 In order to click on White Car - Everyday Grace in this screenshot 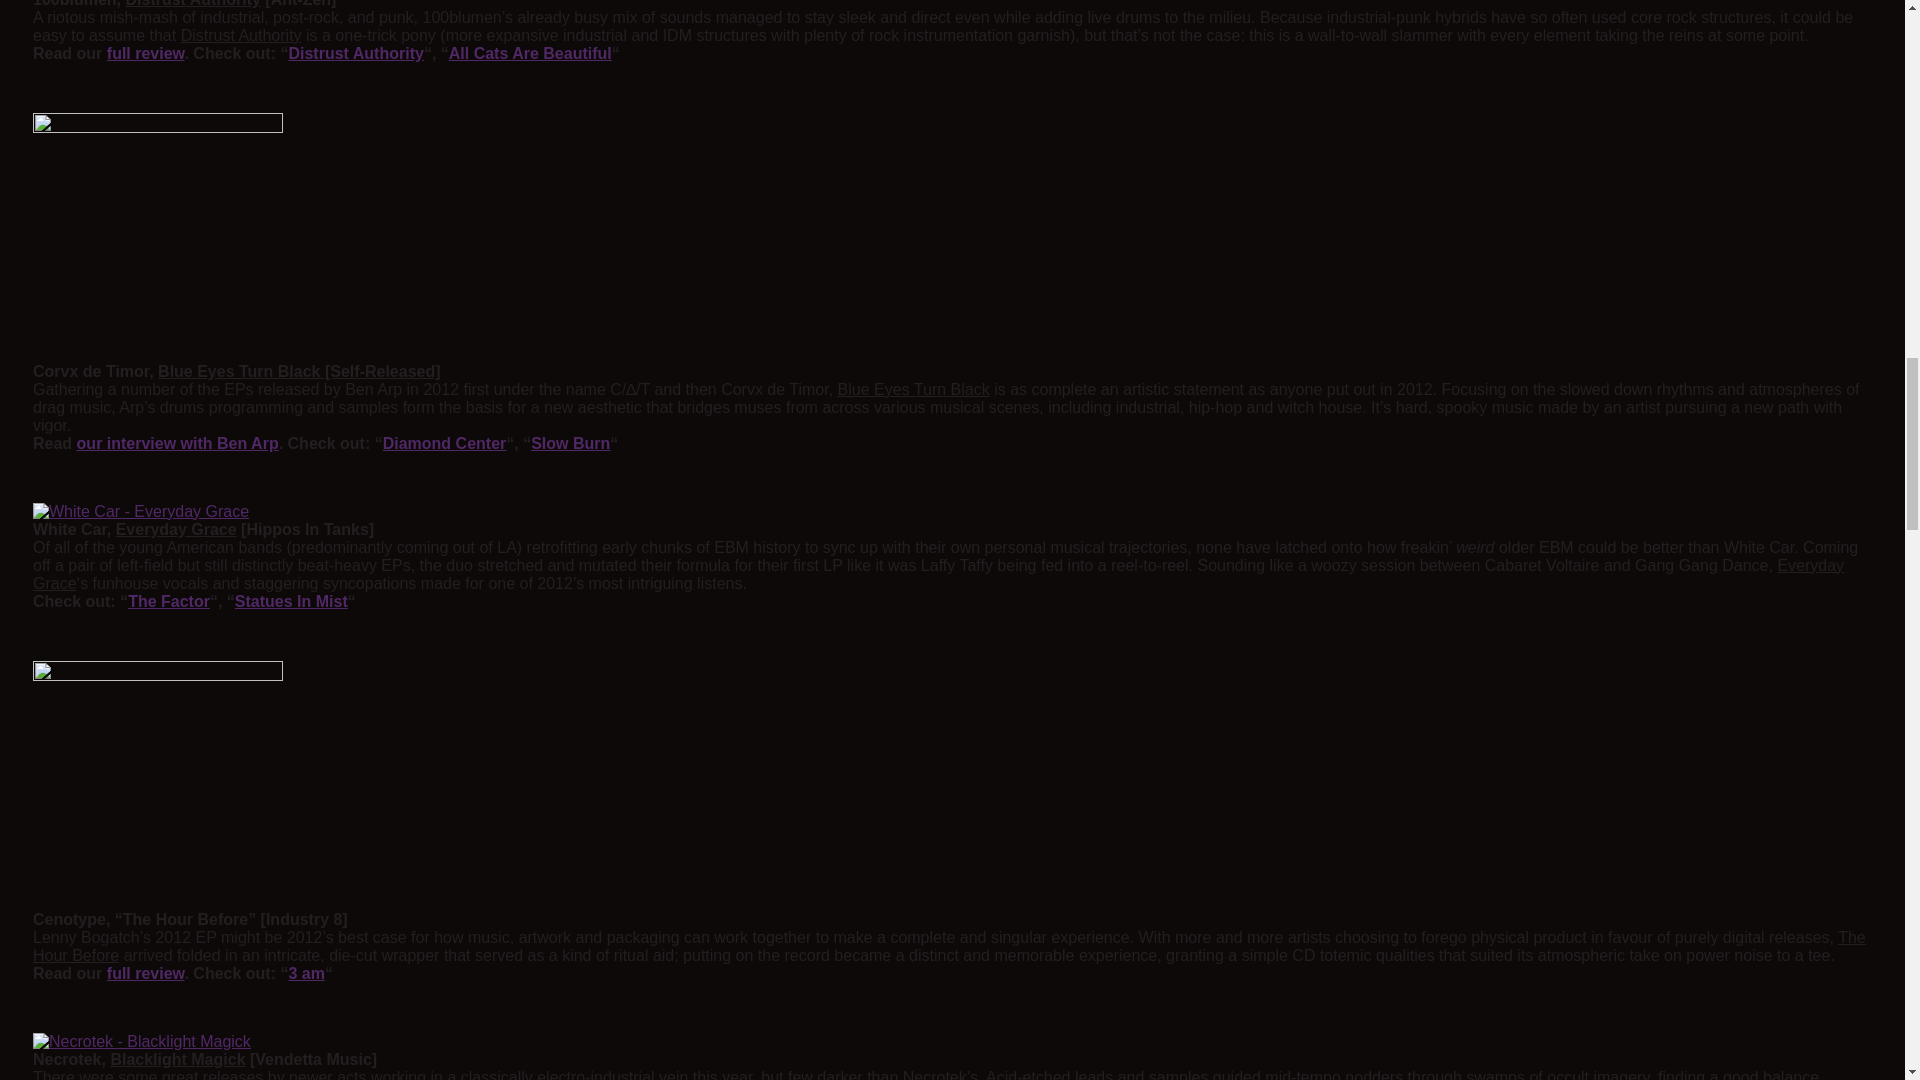, I will do `click(140, 512)`.